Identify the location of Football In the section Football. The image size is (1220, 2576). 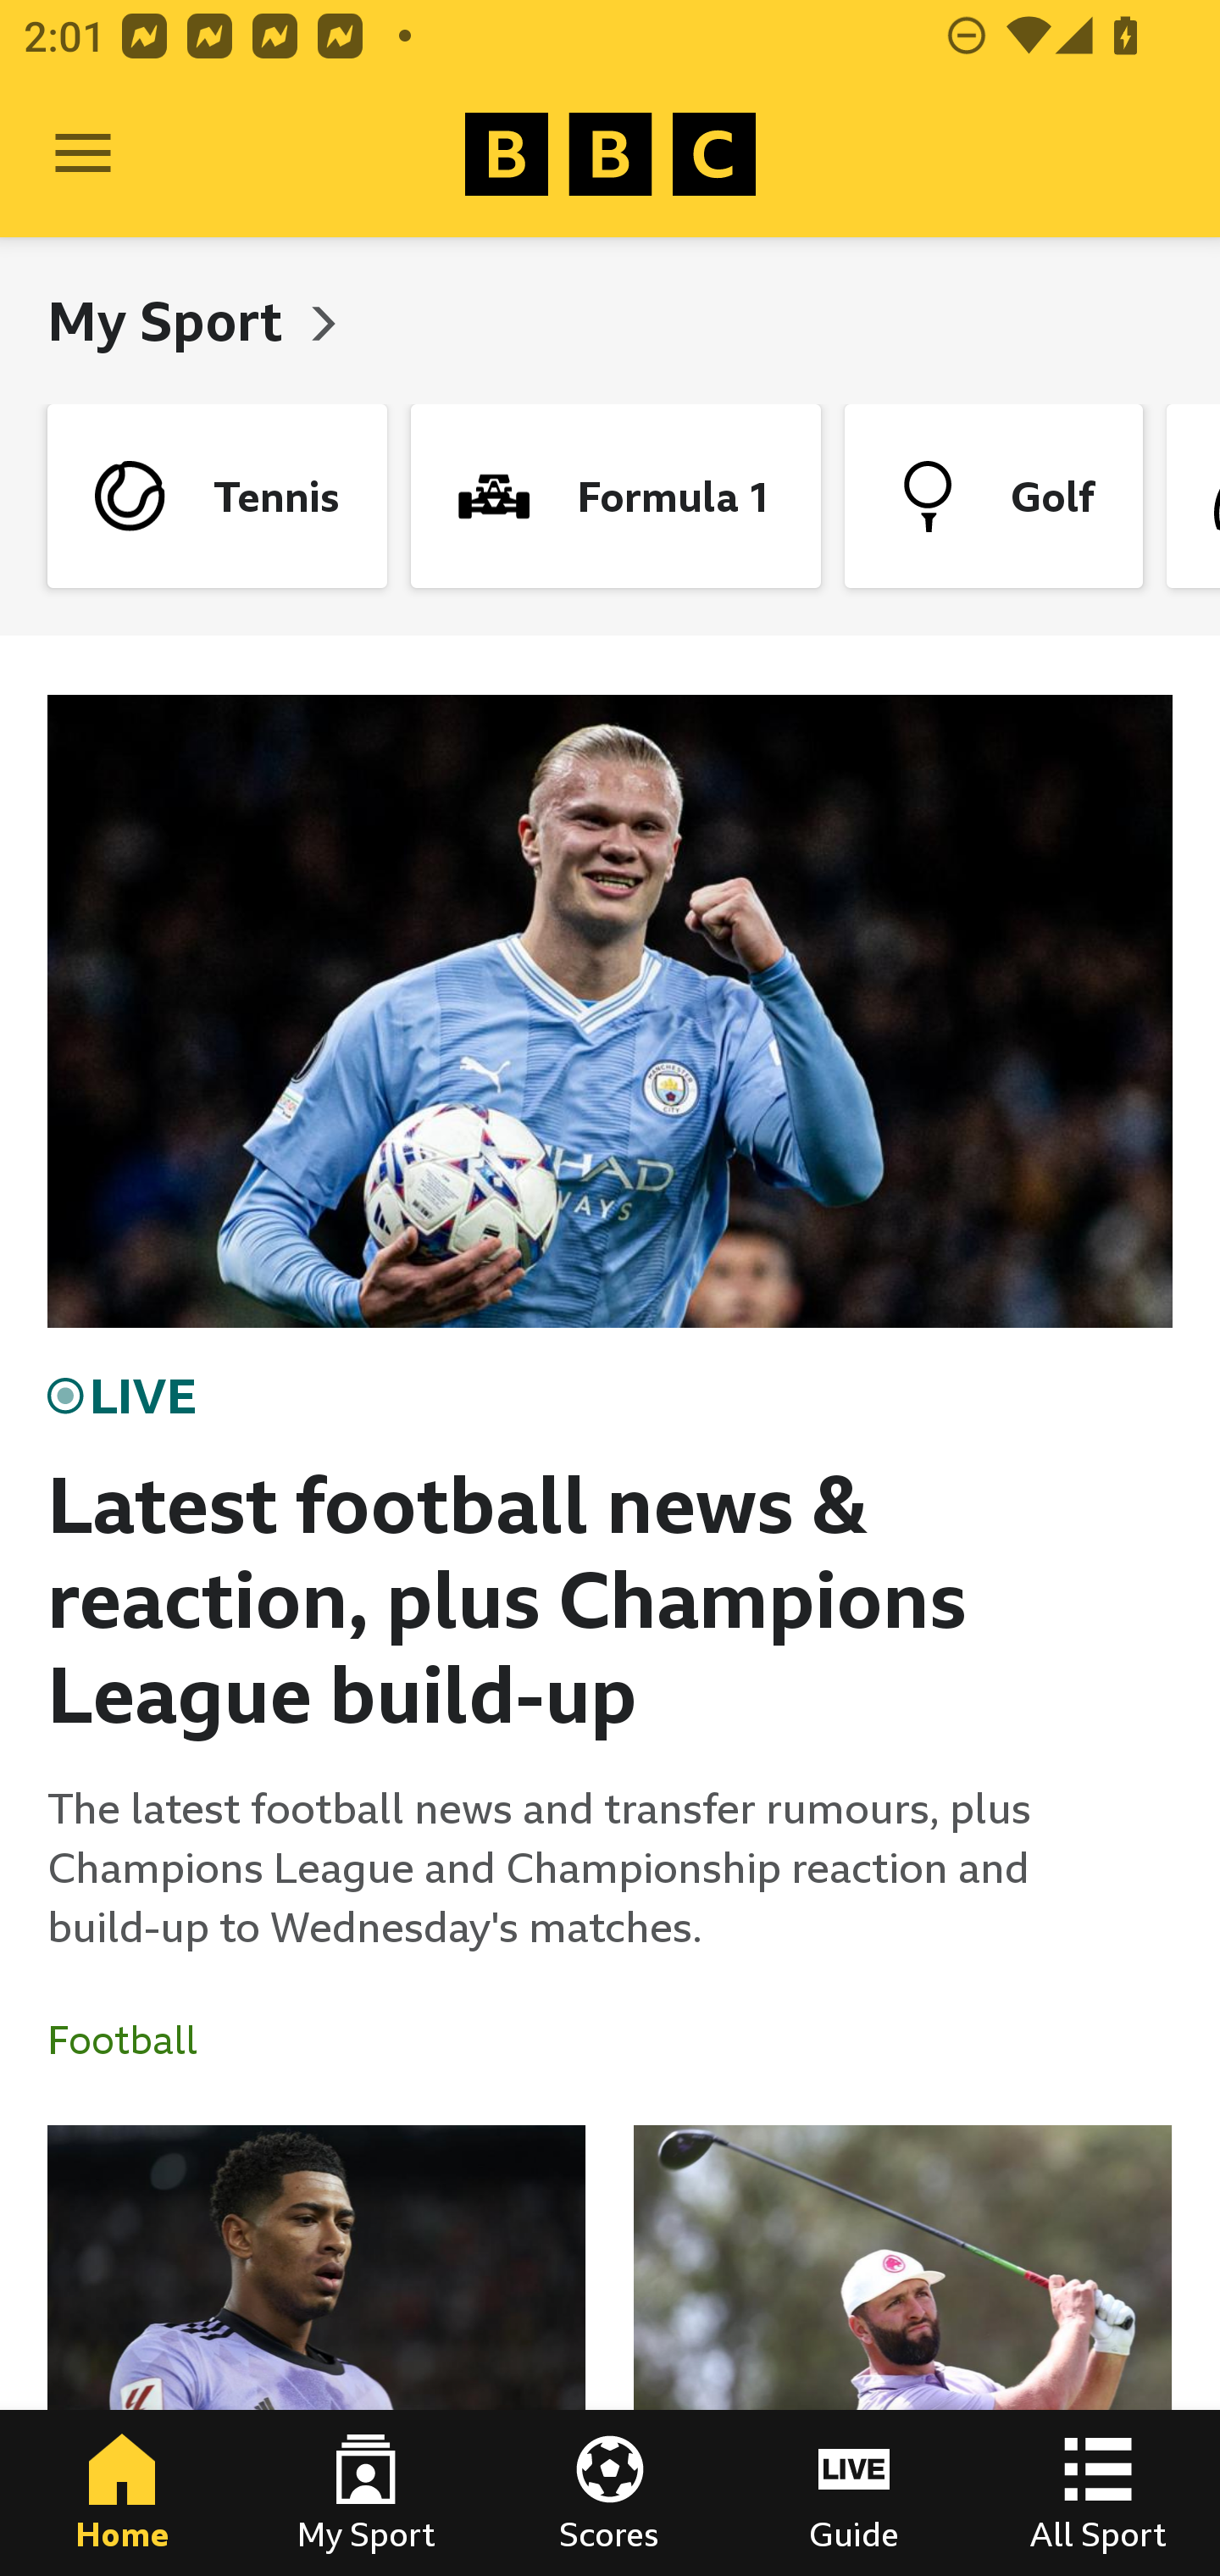
(135, 2040).